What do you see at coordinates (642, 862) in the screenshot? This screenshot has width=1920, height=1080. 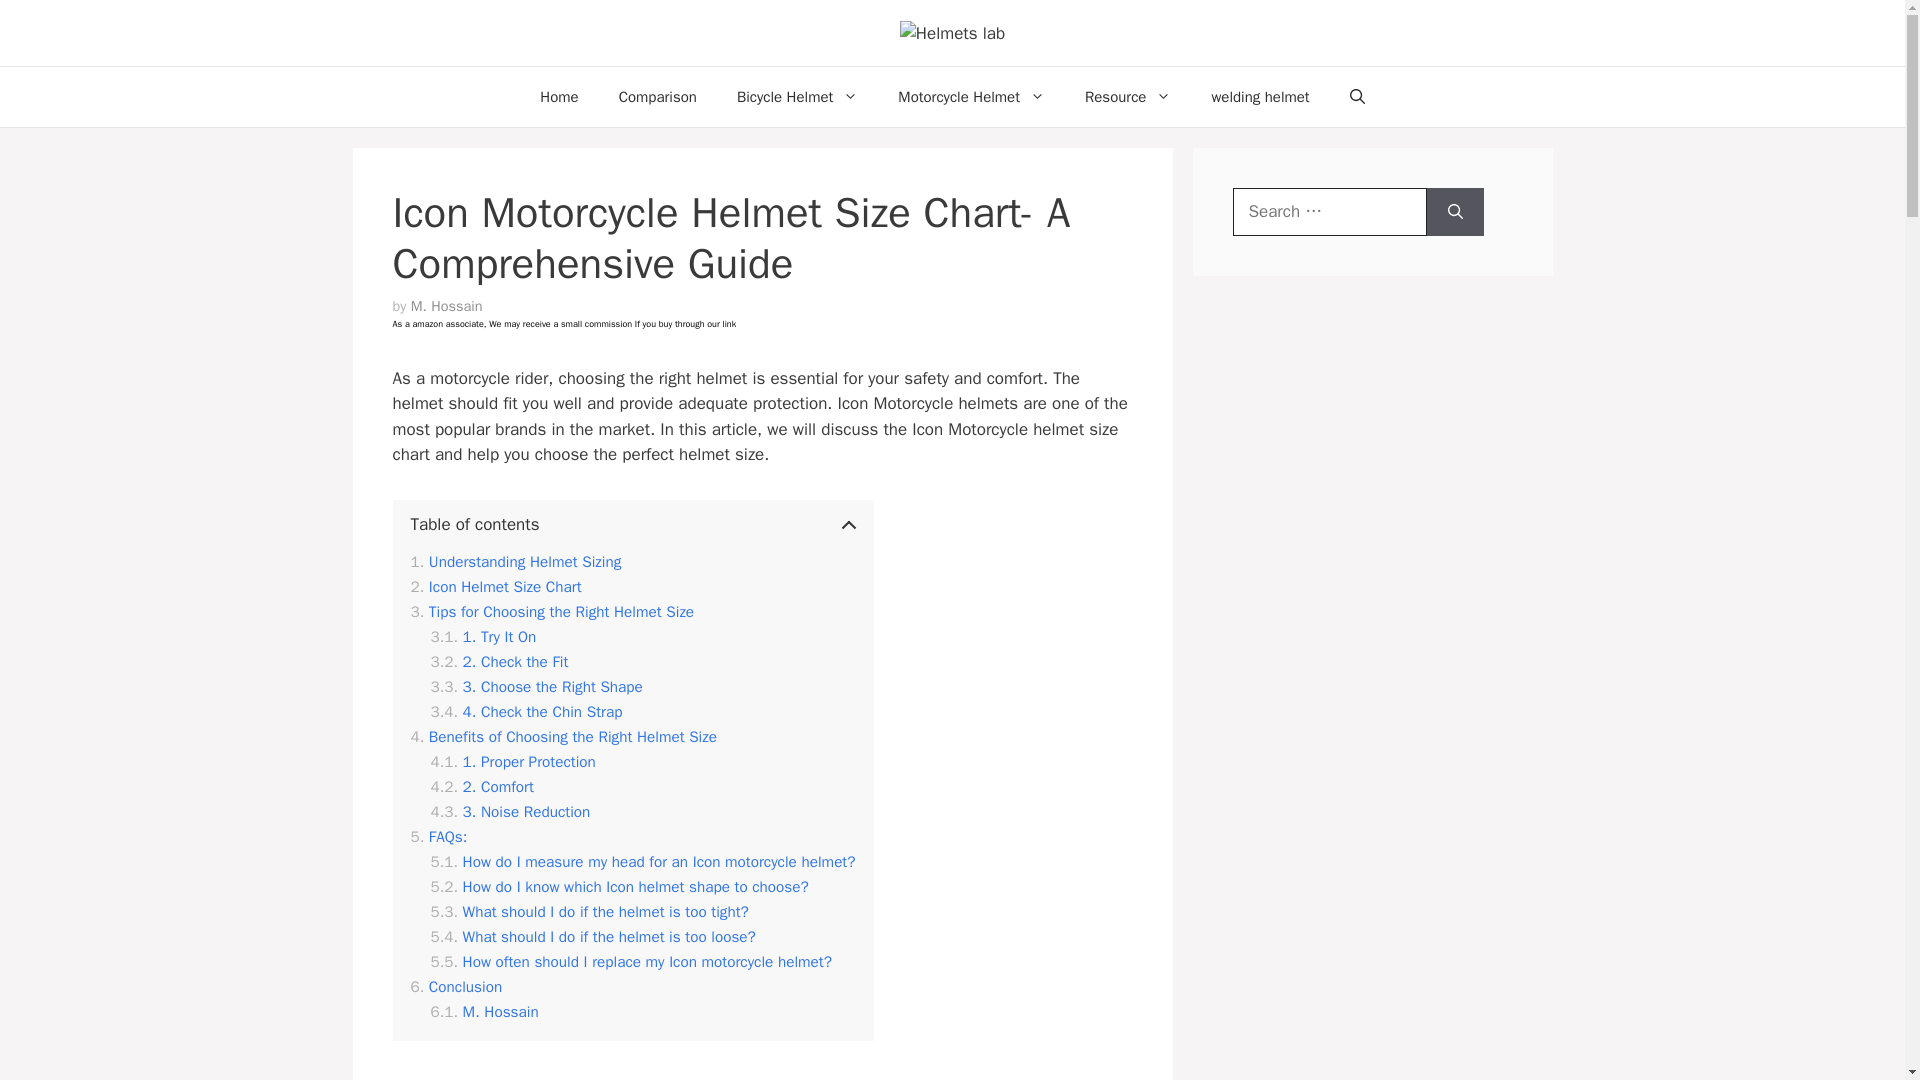 I see `How do I measure my head for an Icon motorcycle helmet?` at bounding box center [642, 862].